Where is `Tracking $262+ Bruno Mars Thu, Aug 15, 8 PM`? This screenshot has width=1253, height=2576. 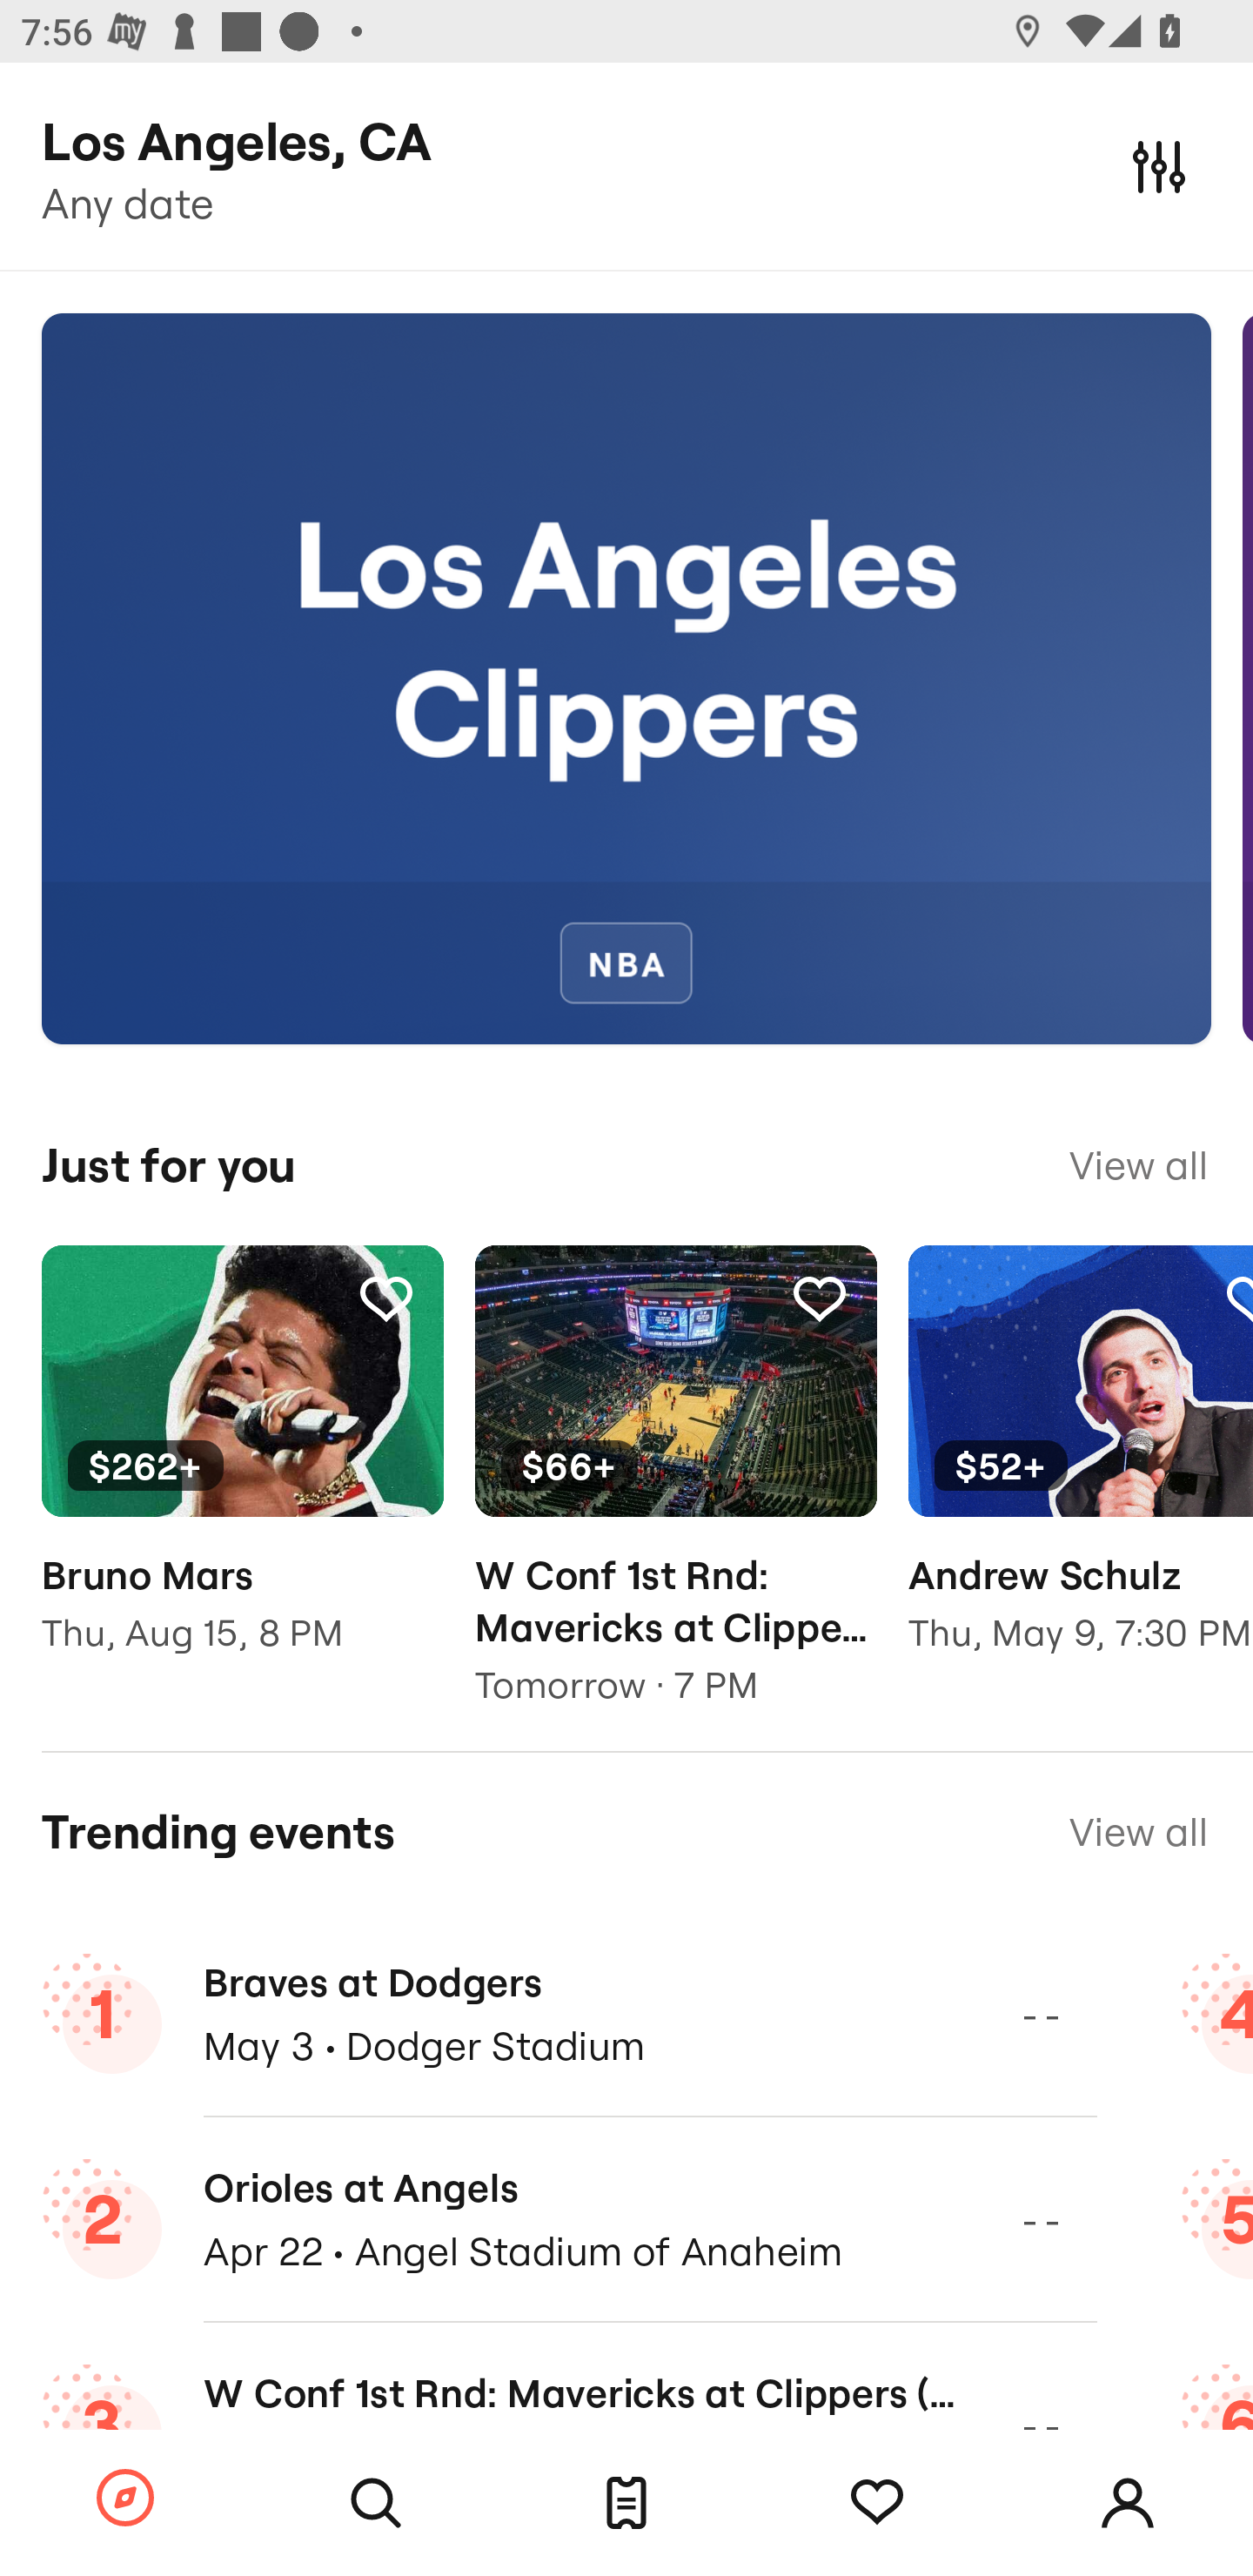
Tracking $262+ Bruno Mars Thu, Aug 15, 8 PM is located at coordinates (242, 1471).